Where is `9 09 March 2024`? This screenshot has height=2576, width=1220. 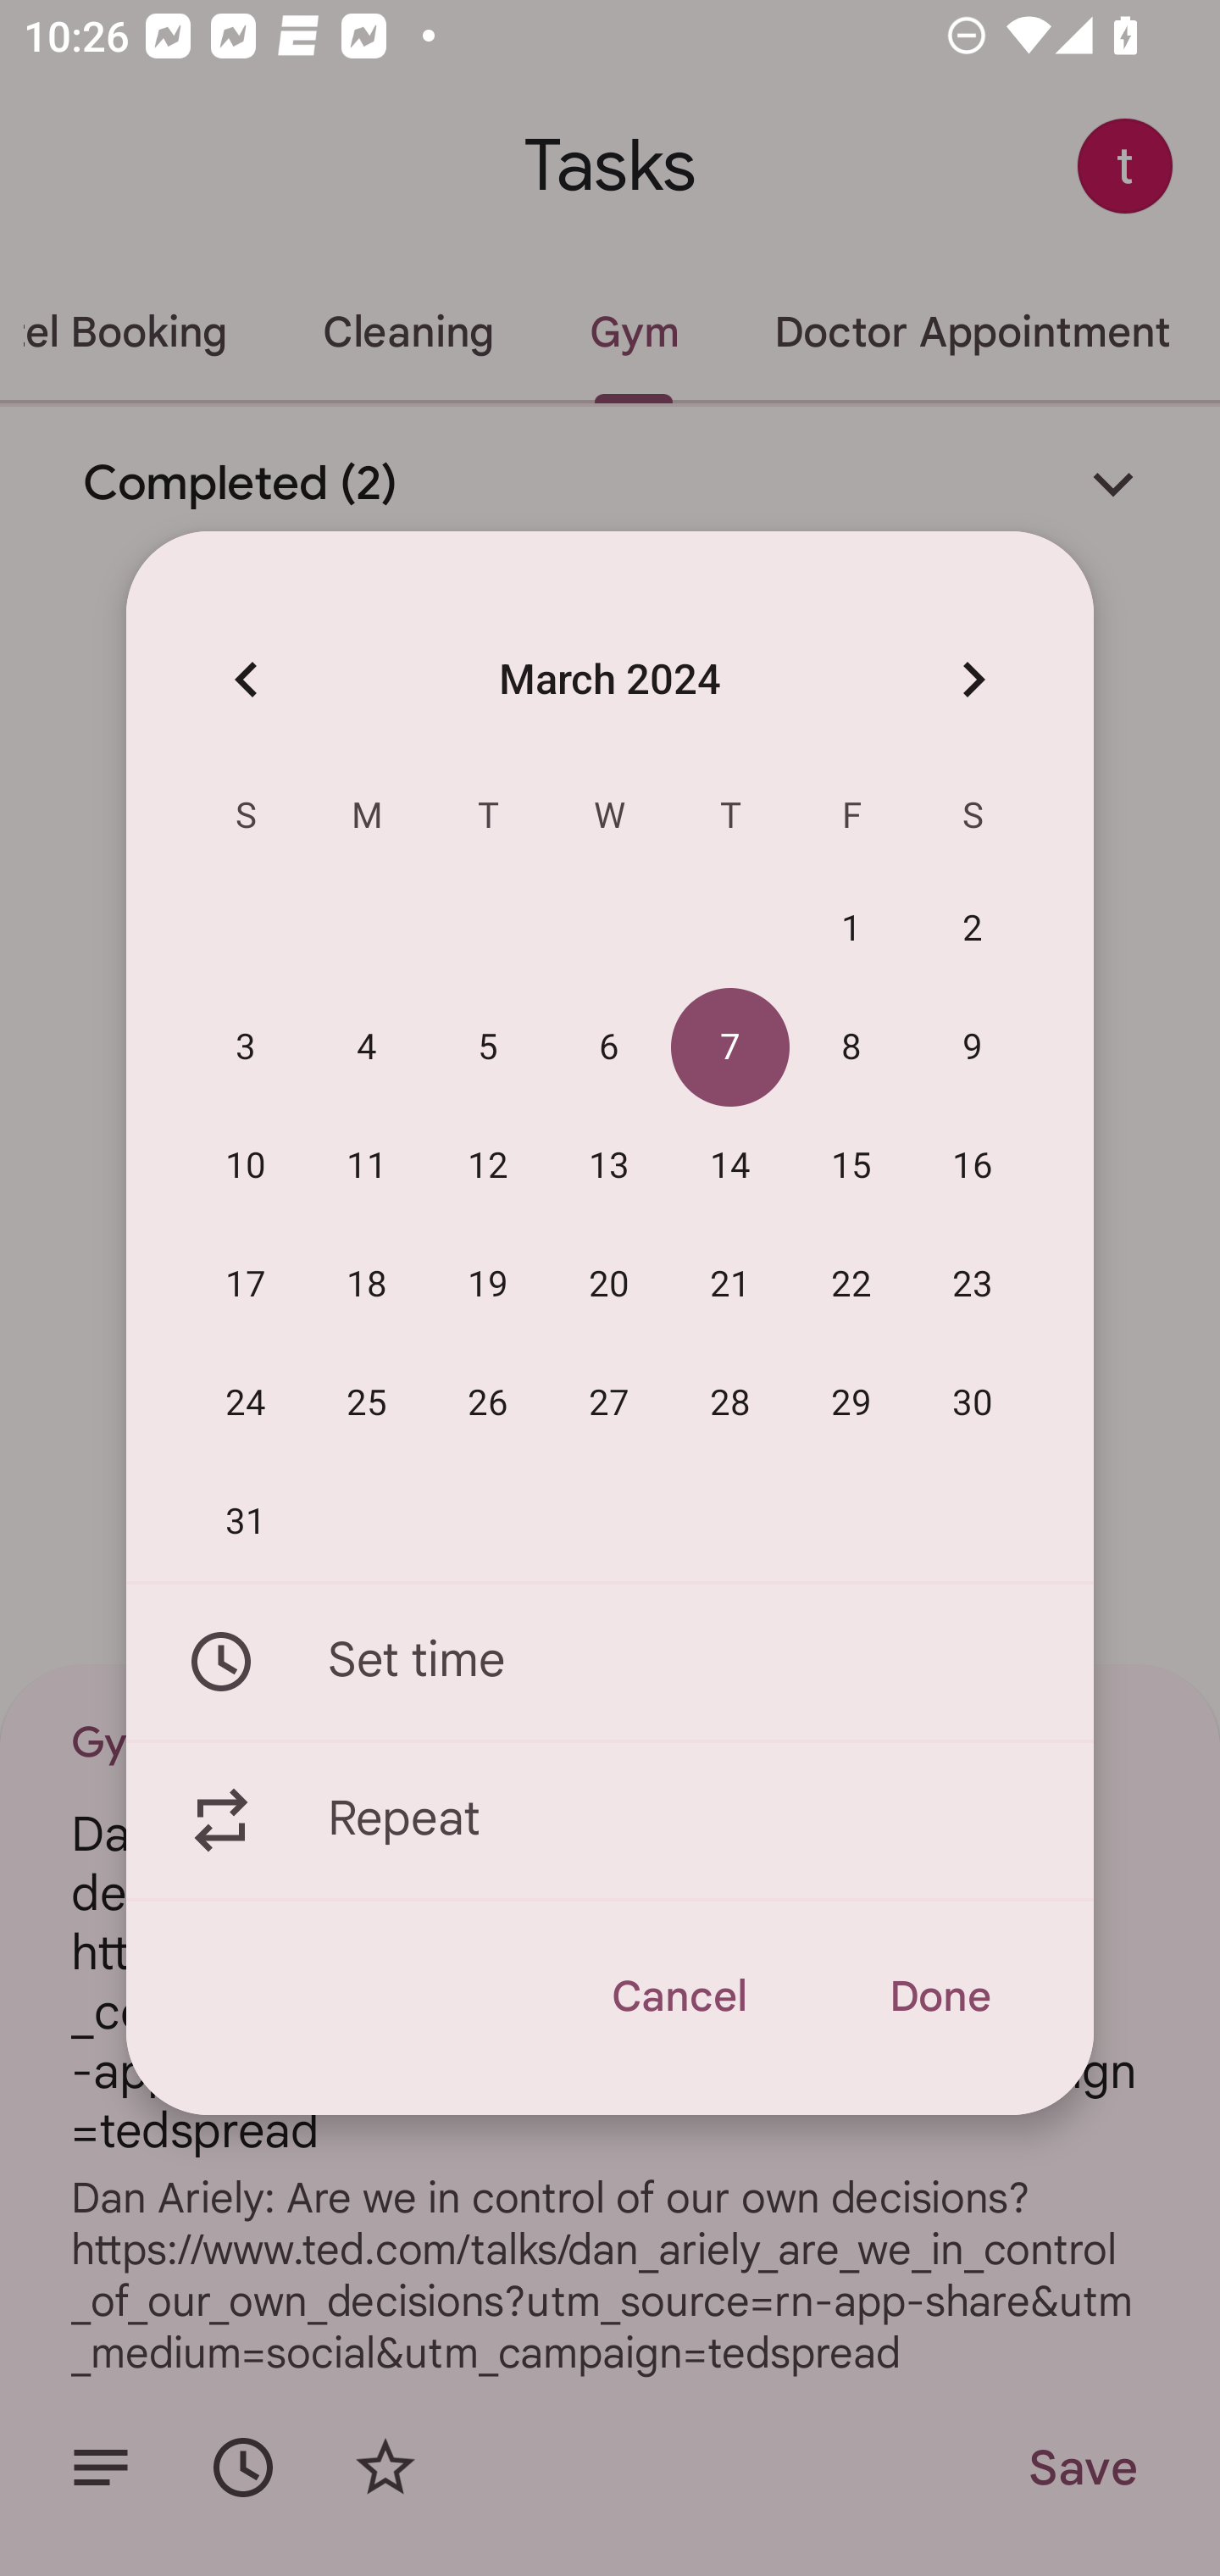 9 09 March 2024 is located at coordinates (973, 1048).